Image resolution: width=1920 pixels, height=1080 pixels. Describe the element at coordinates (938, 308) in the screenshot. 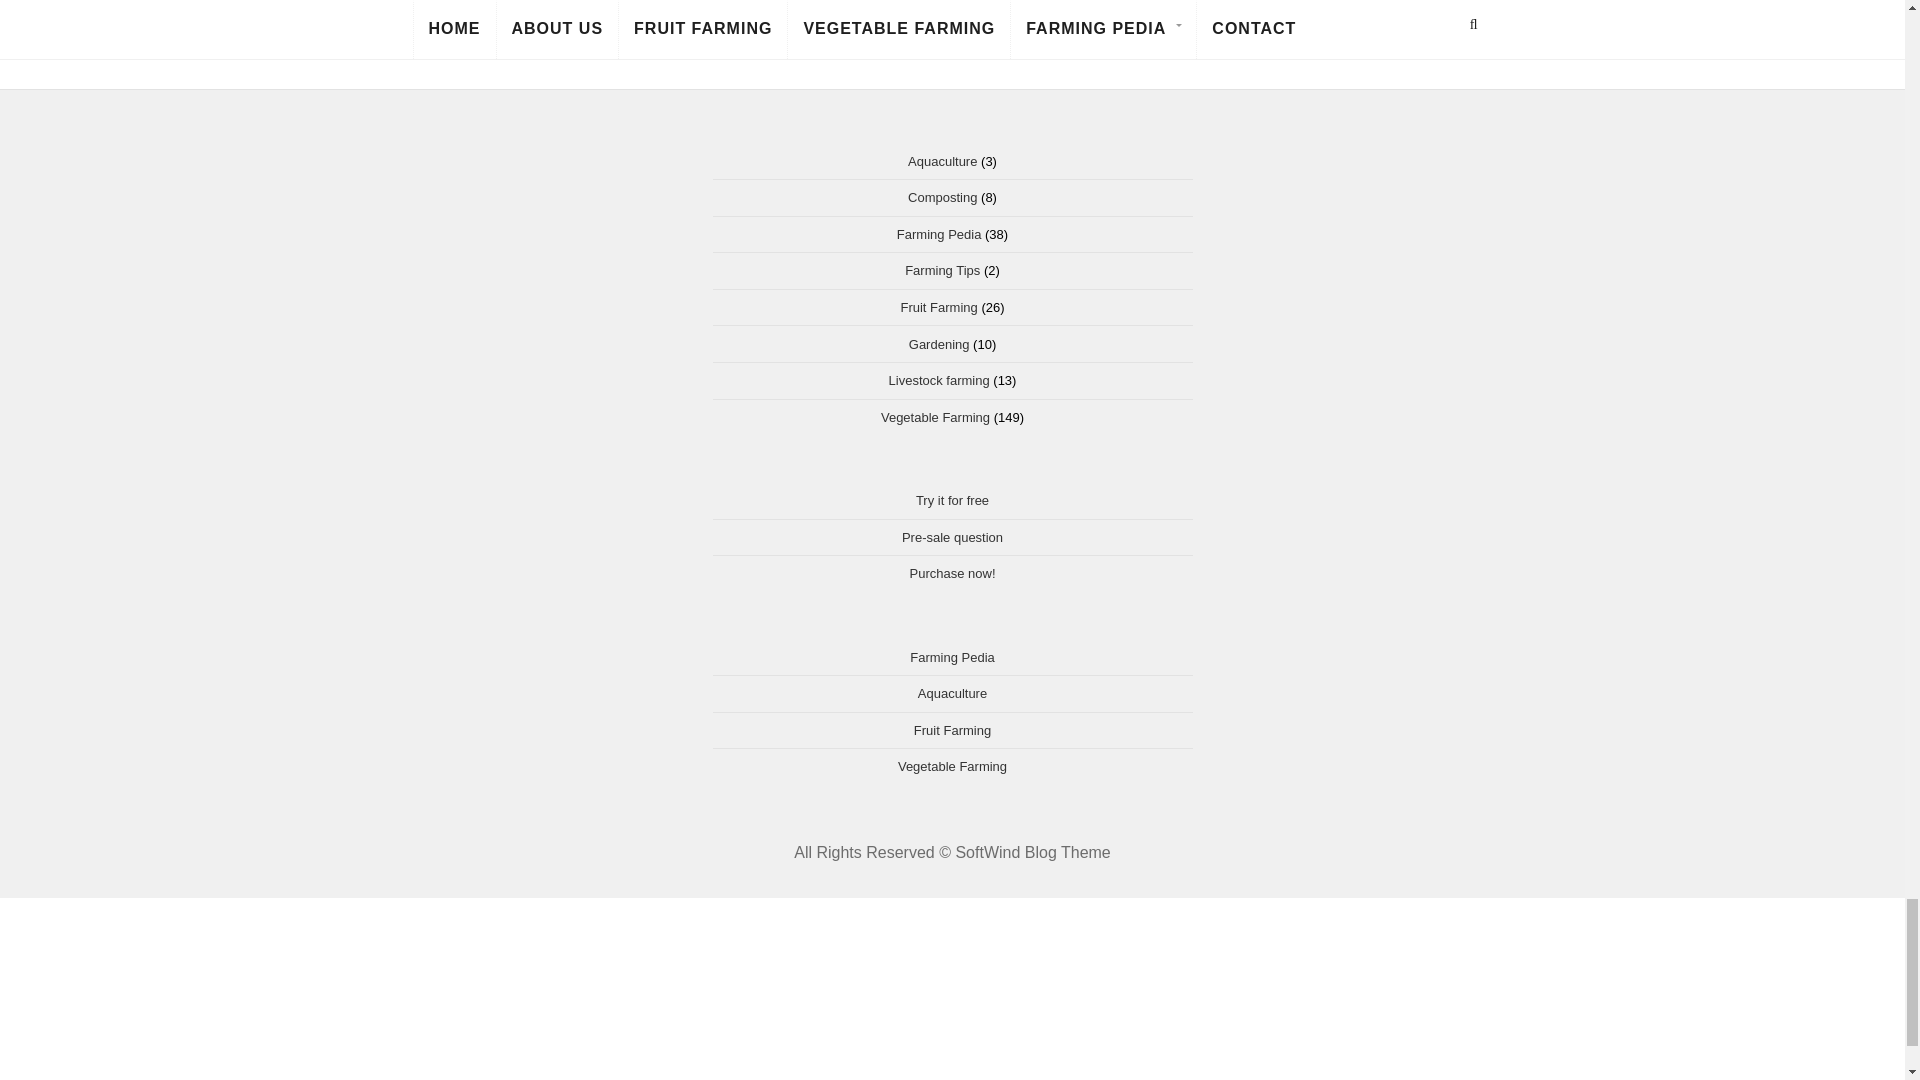

I see `Fruit Farming` at that location.